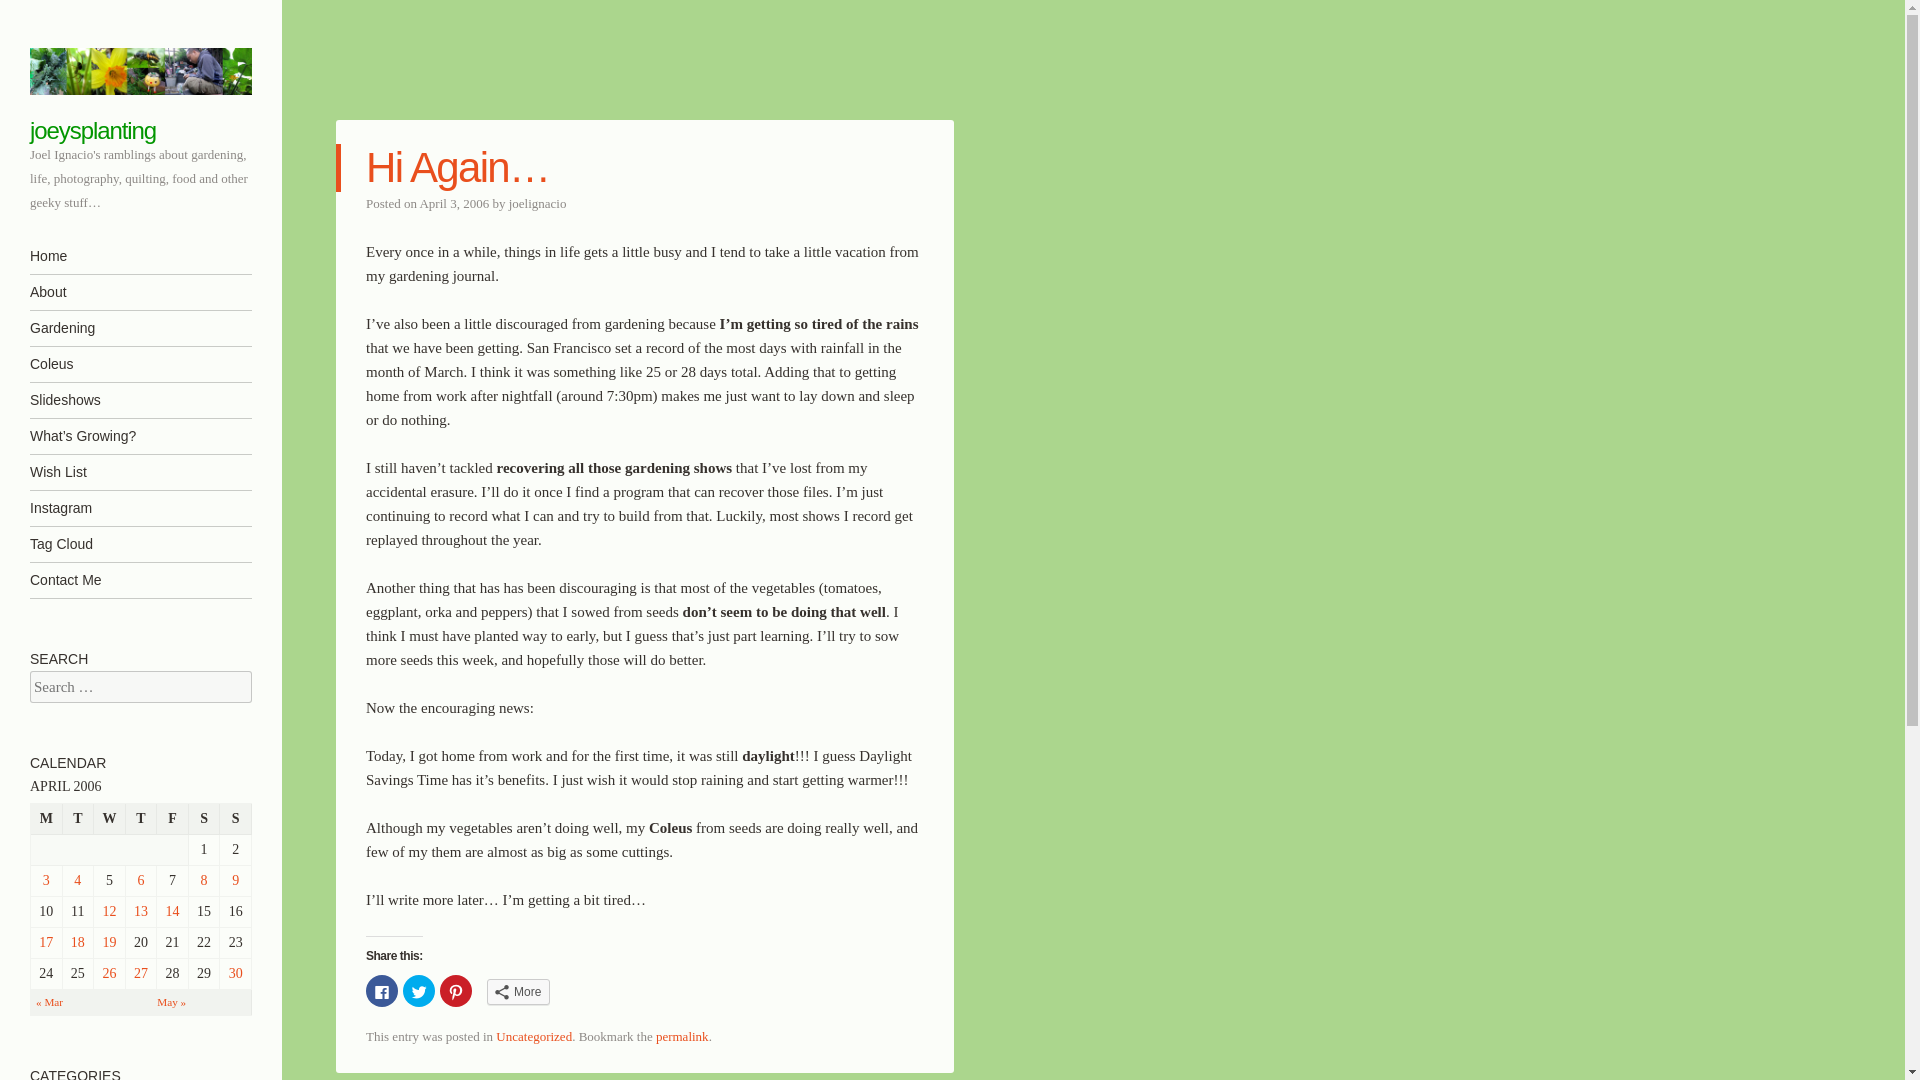 The image size is (1920, 1080). Describe the element at coordinates (140, 328) in the screenshot. I see `Gardening` at that location.